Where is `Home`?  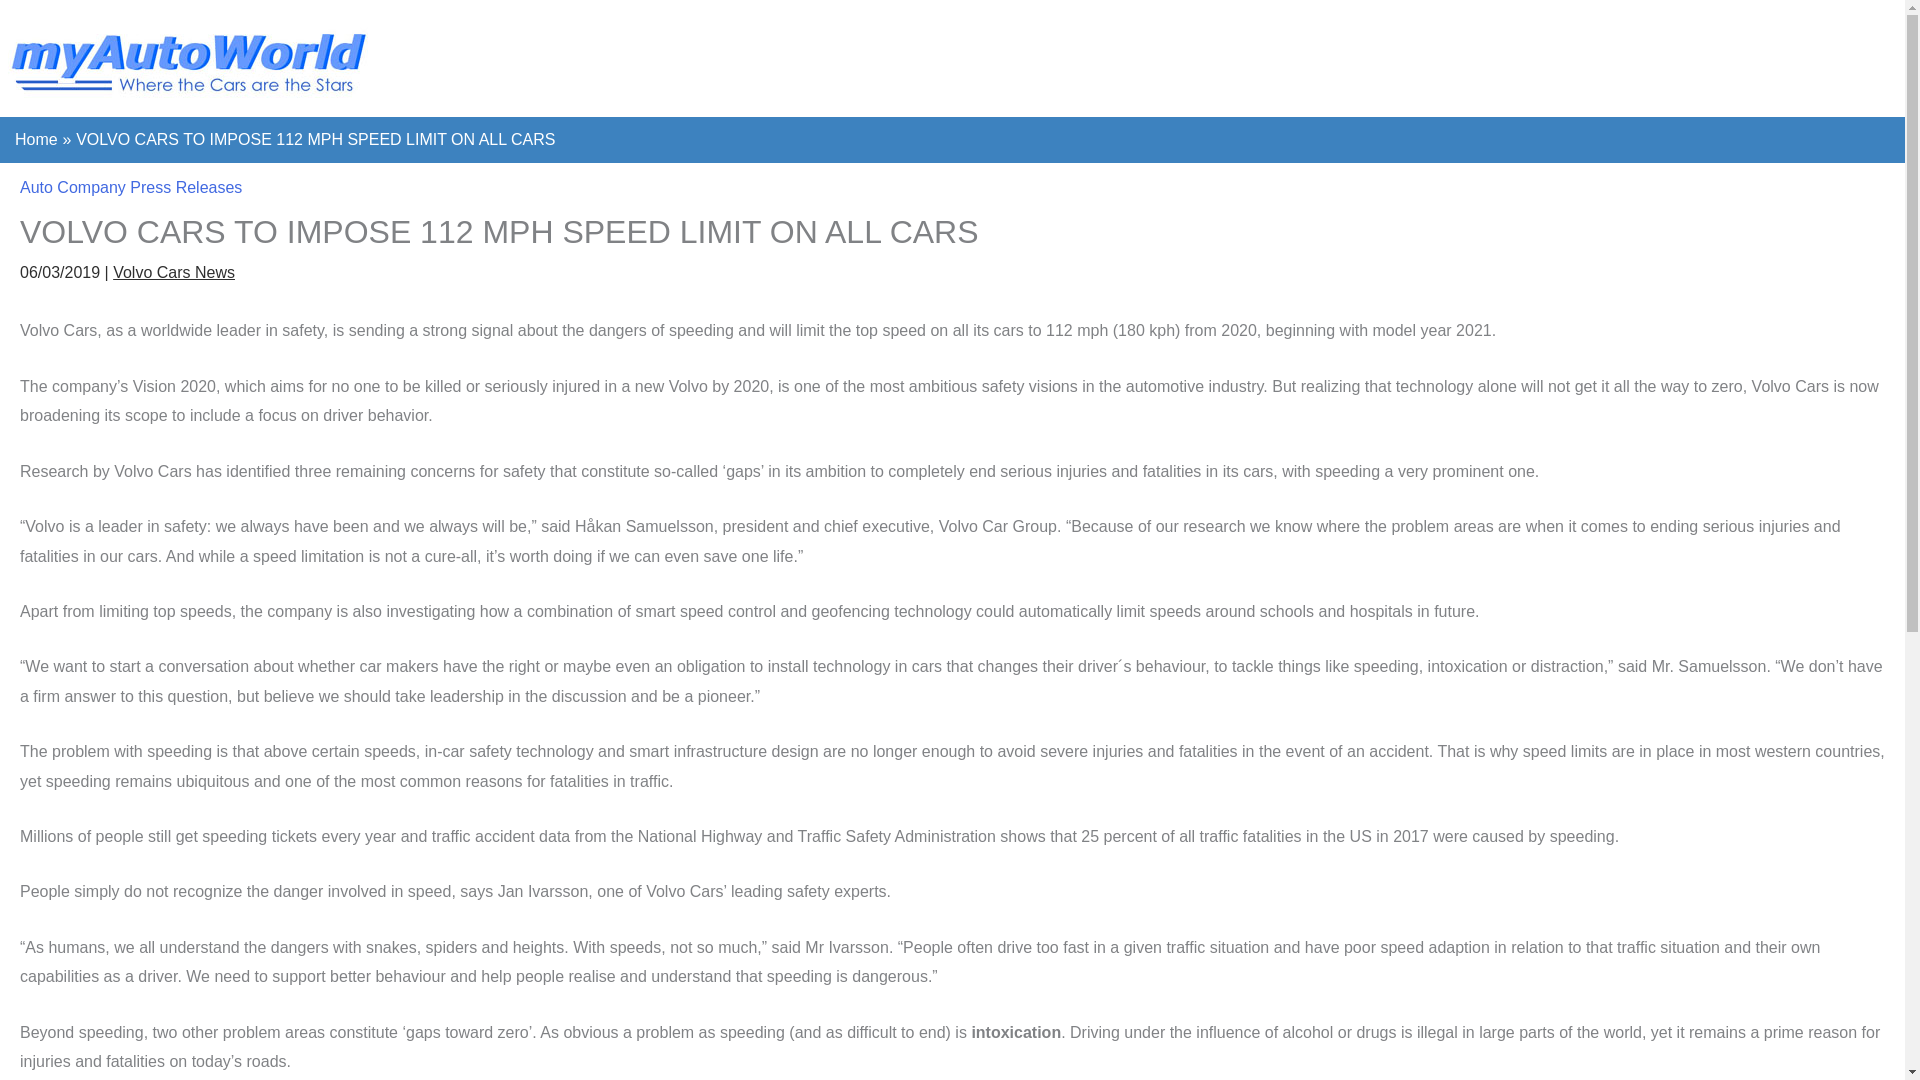
Home is located at coordinates (36, 138).